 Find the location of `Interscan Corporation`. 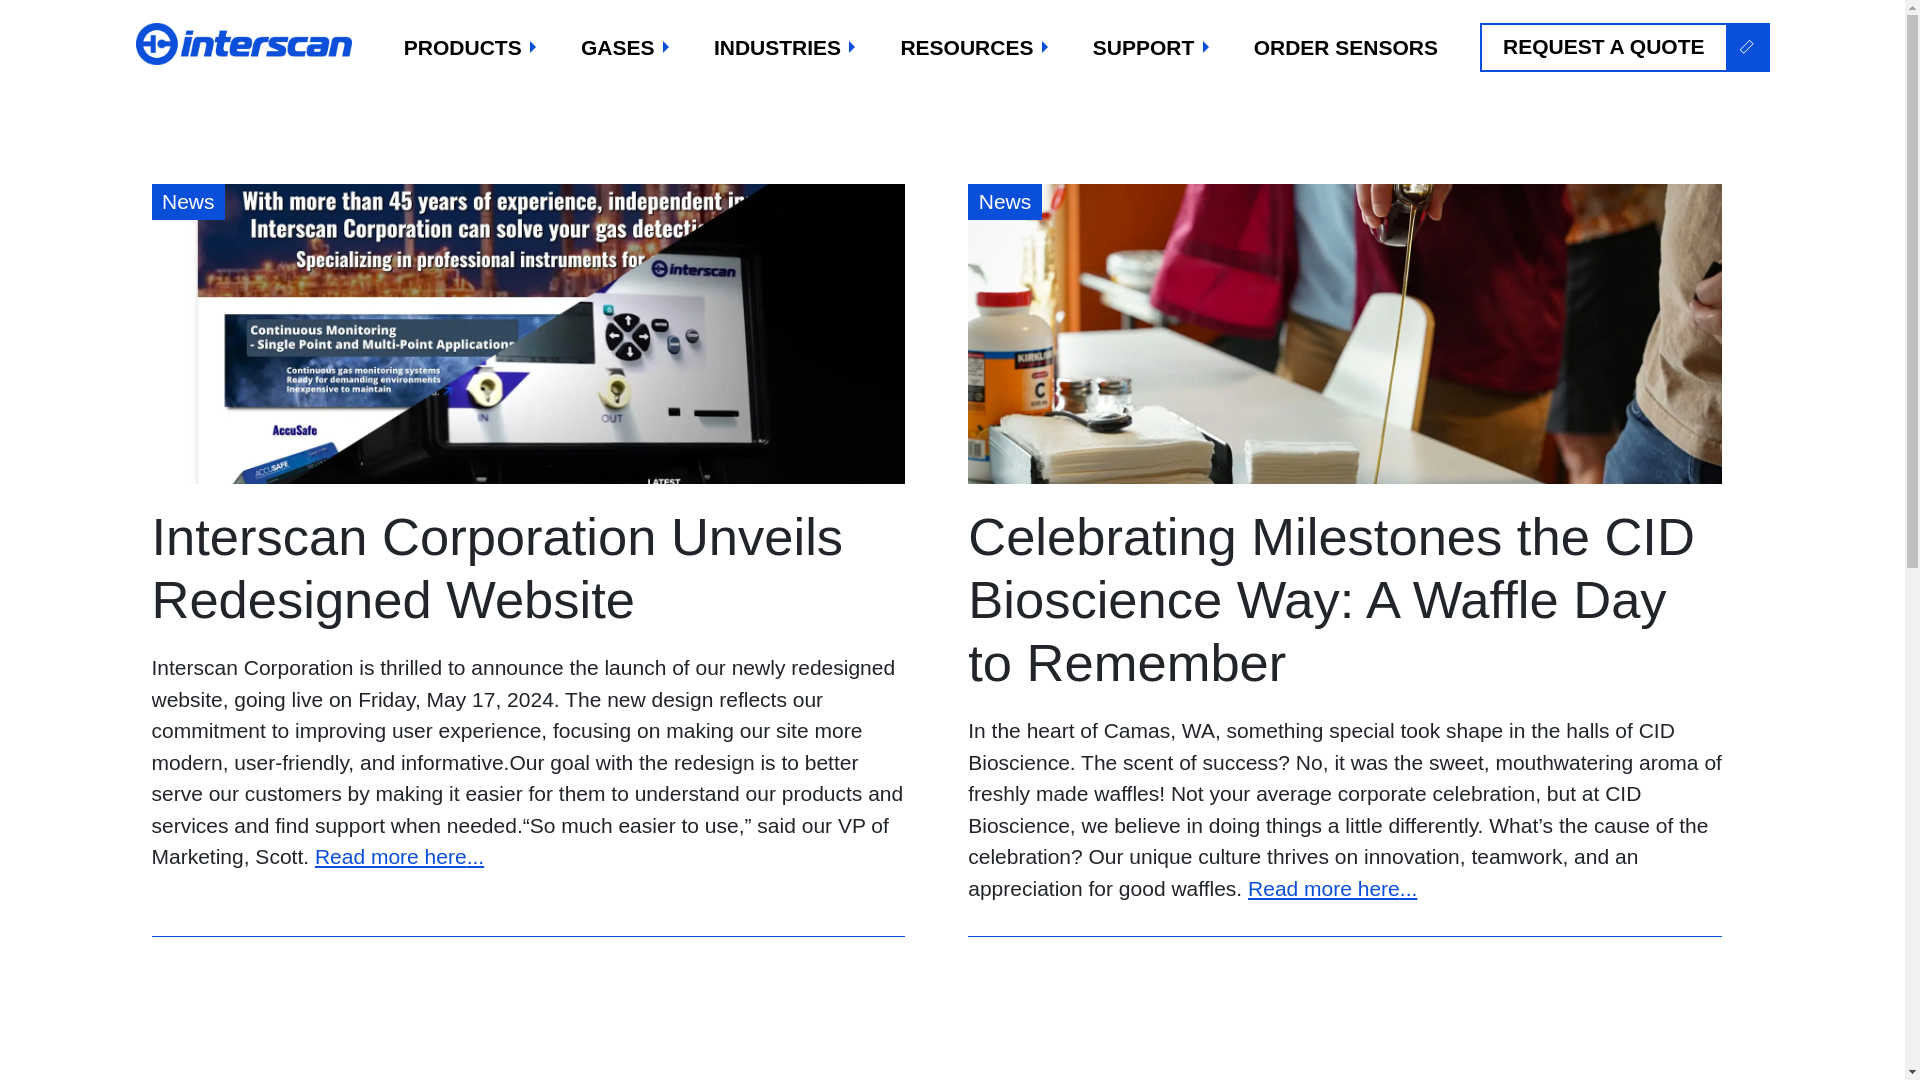

Interscan Corporation is located at coordinates (246, 44).